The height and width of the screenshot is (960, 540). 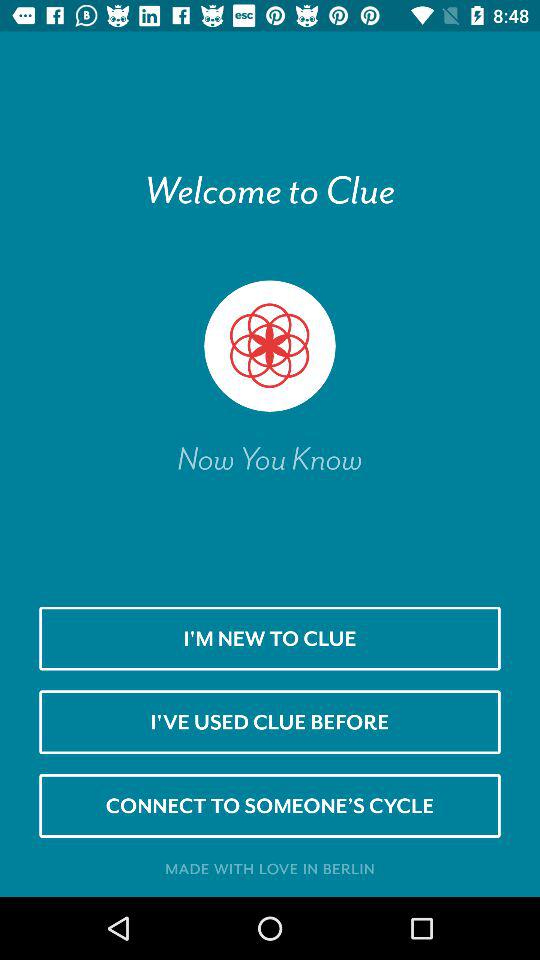 What do you see at coordinates (270, 805) in the screenshot?
I see `launch item below the i ve used item` at bounding box center [270, 805].